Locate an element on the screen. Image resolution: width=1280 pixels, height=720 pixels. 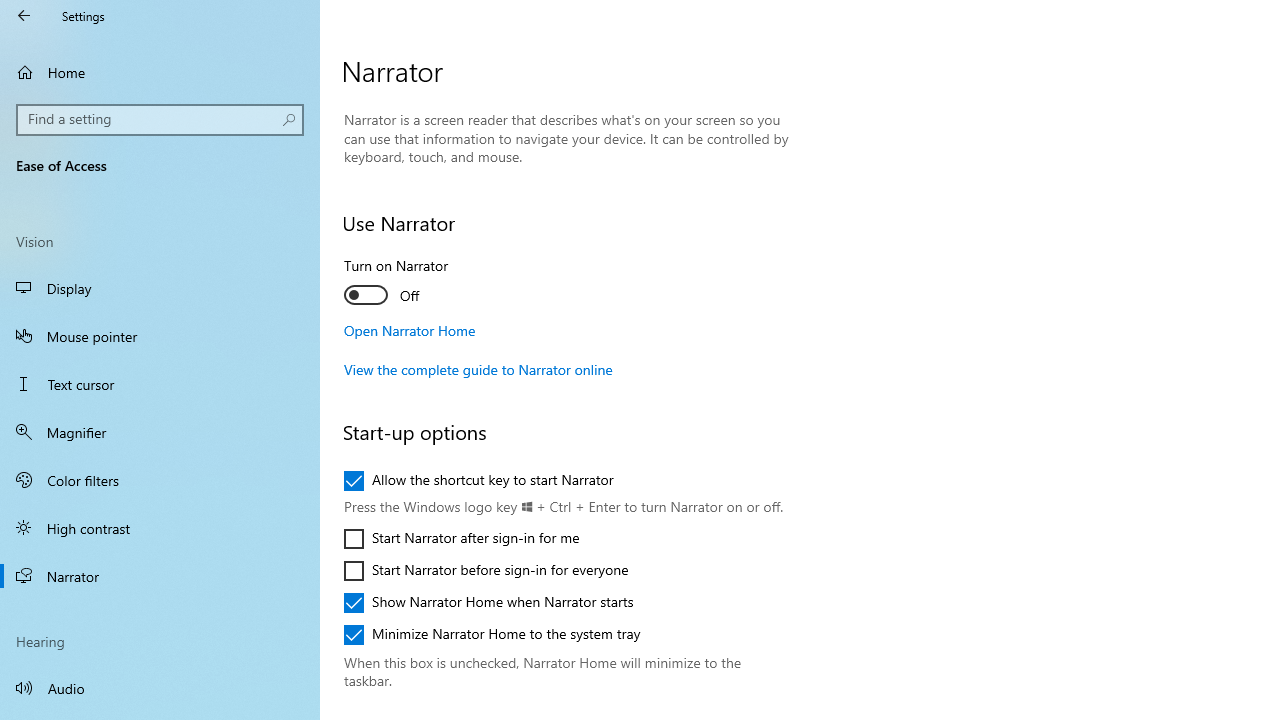
Back is located at coordinates (24, 16).